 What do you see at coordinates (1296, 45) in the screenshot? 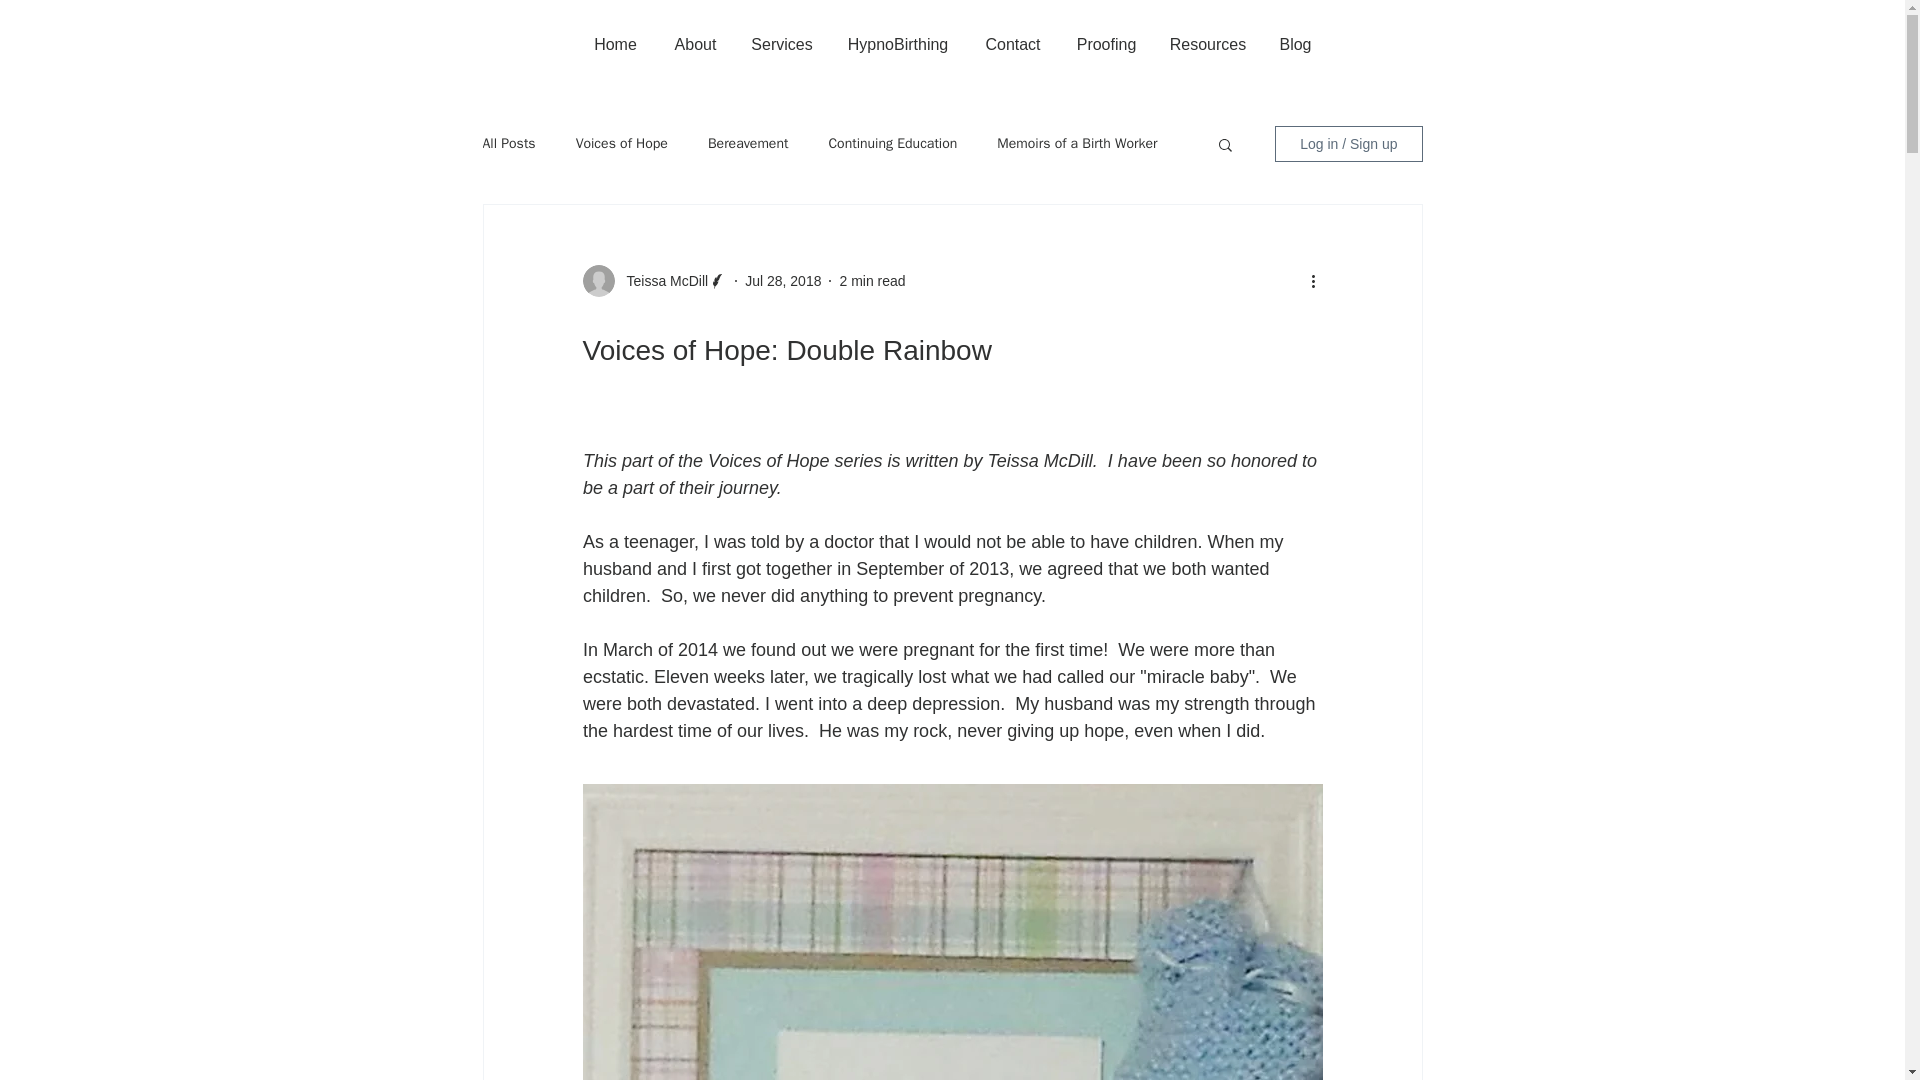
I see `Blog` at bounding box center [1296, 45].